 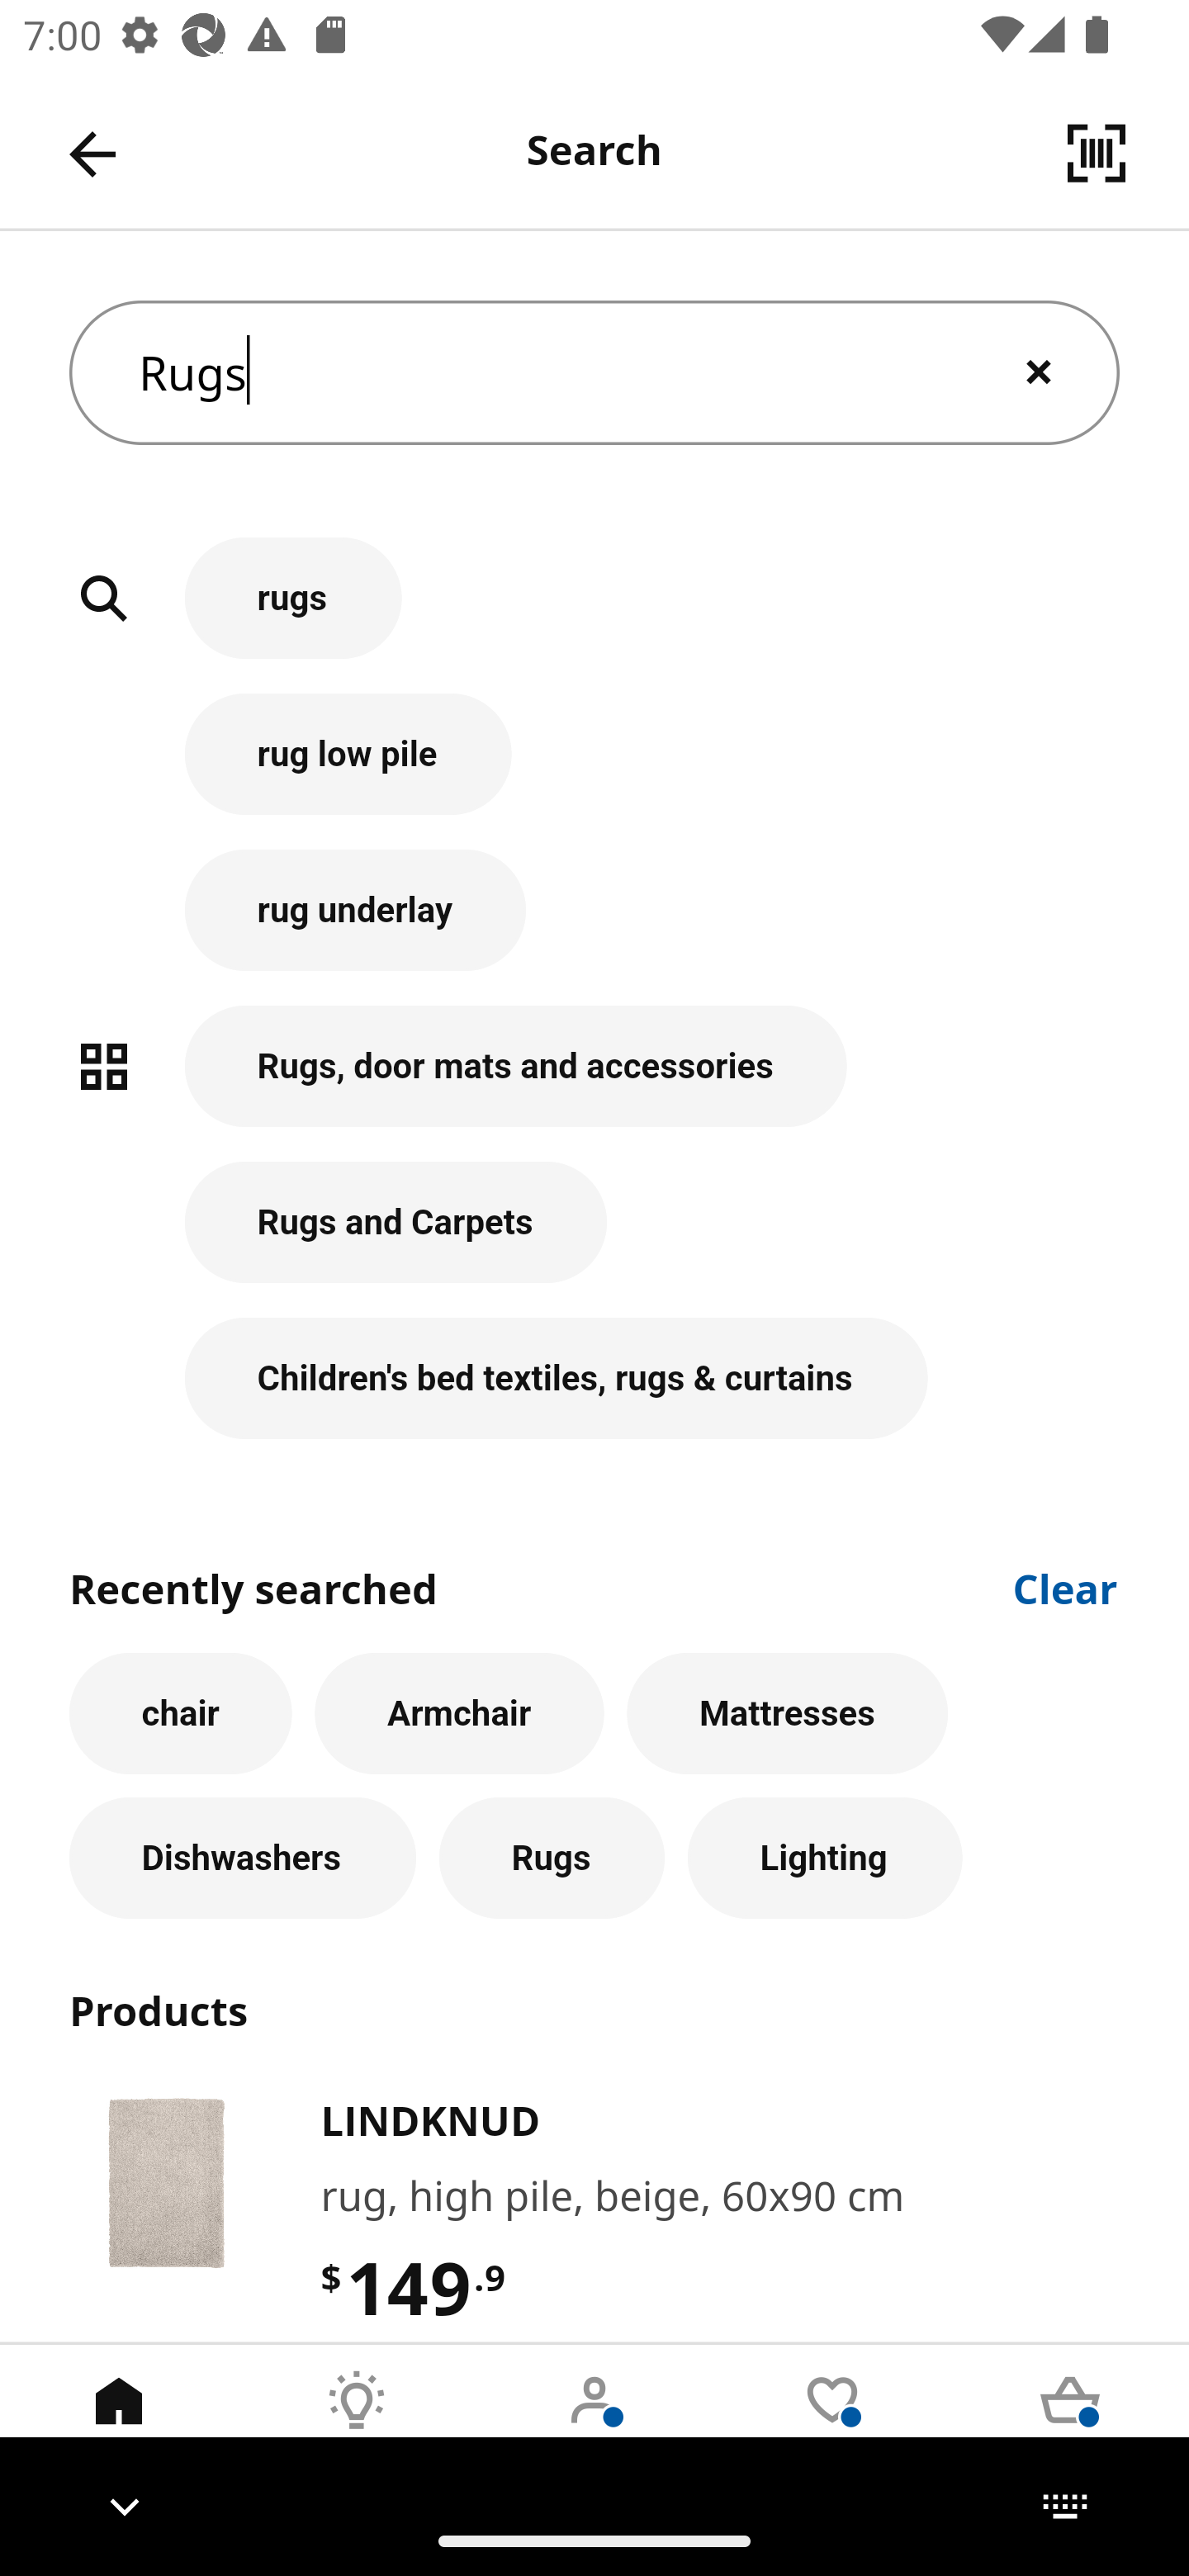 I want to click on Home
Tab 1 of 5, so click(x=119, y=2425).